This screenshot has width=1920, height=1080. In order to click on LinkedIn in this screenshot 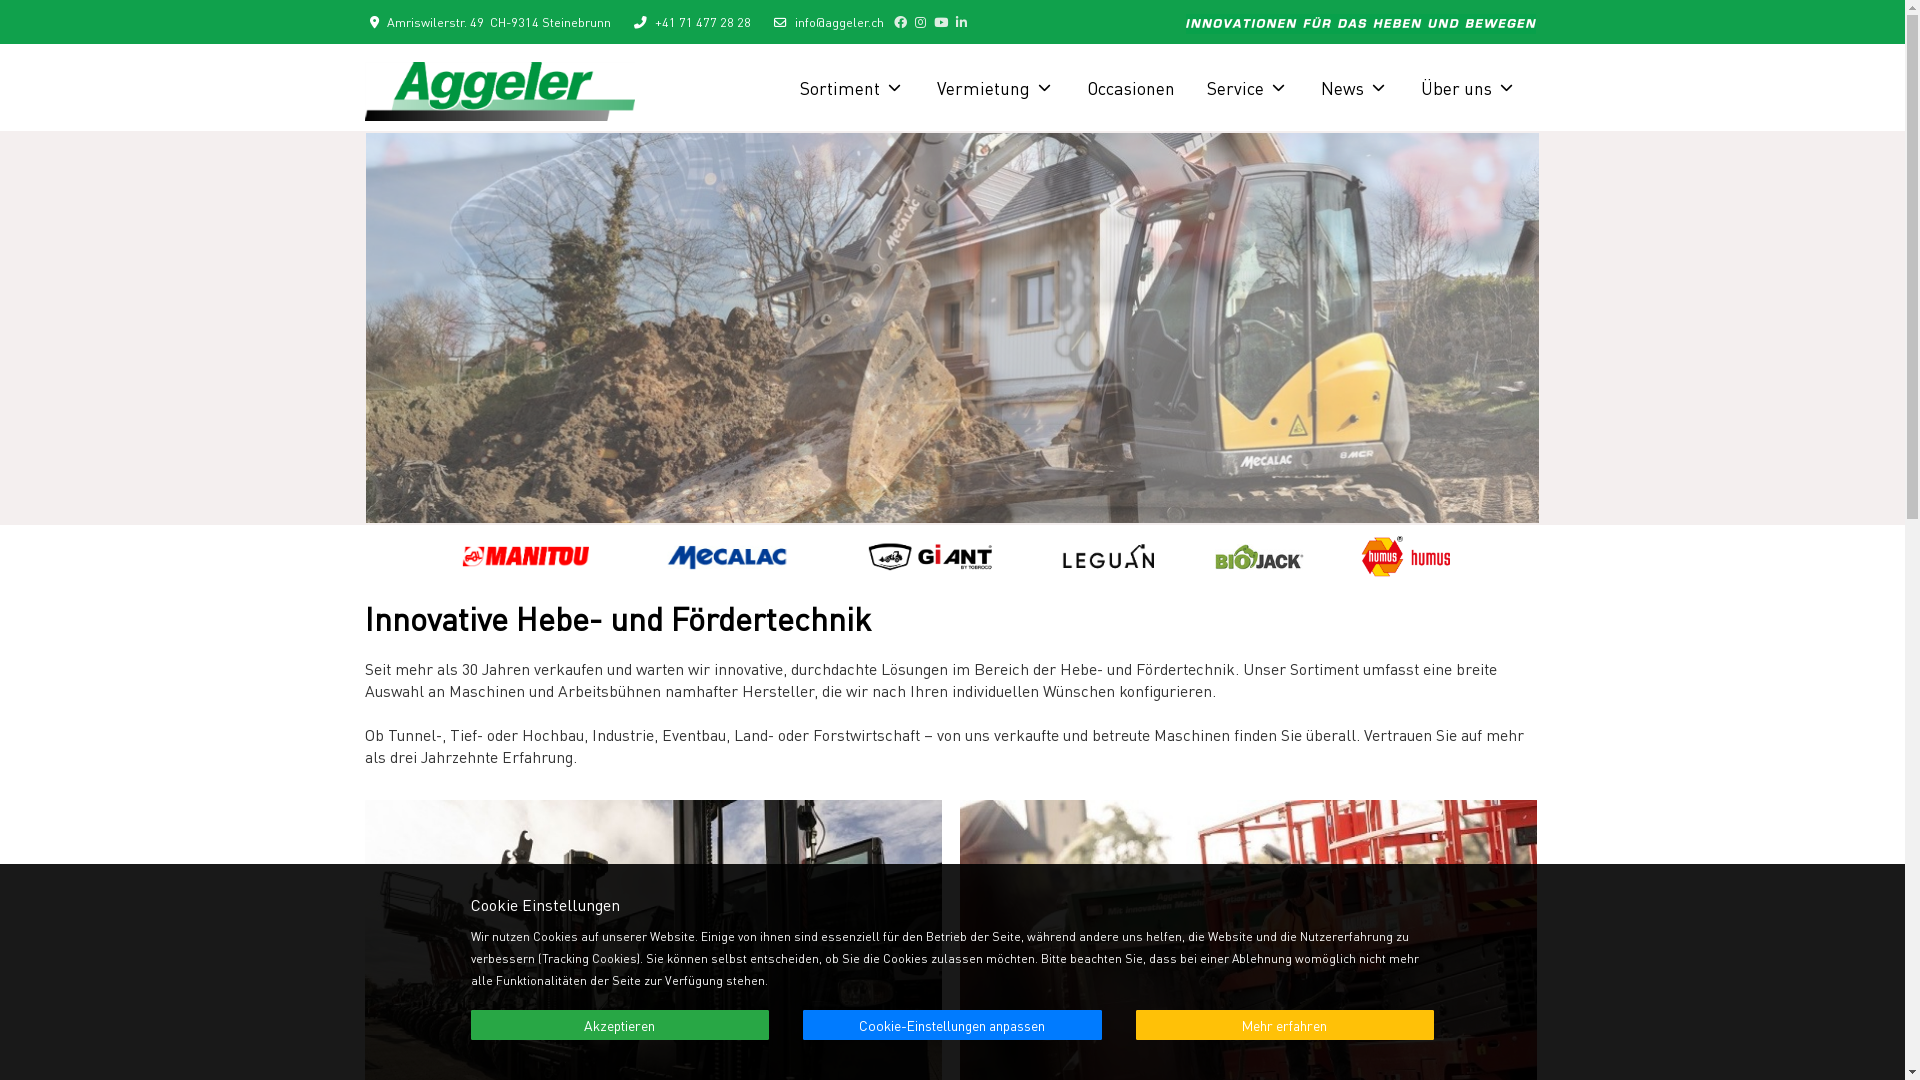, I will do `click(962, 22)`.